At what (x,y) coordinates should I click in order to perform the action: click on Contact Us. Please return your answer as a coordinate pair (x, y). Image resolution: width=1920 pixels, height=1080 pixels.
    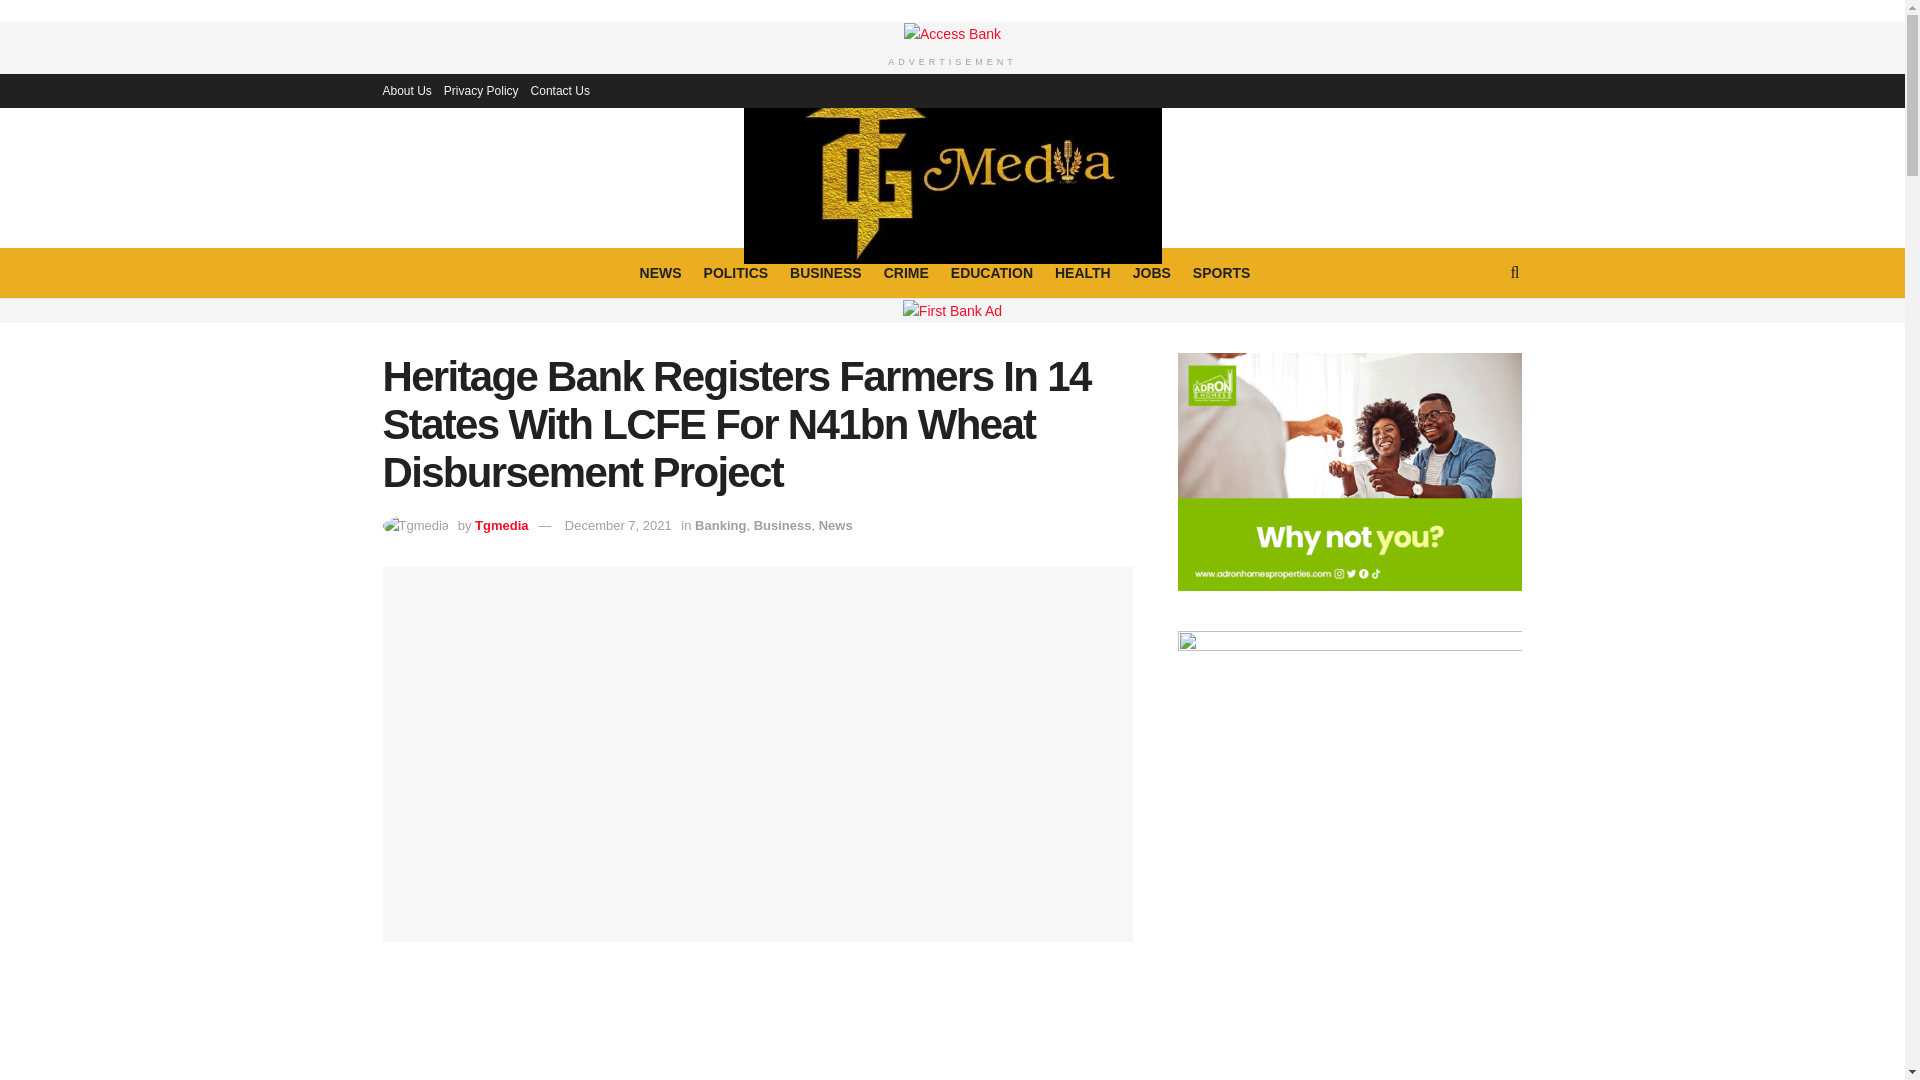
    Looking at the image, I should click on (560, 91).